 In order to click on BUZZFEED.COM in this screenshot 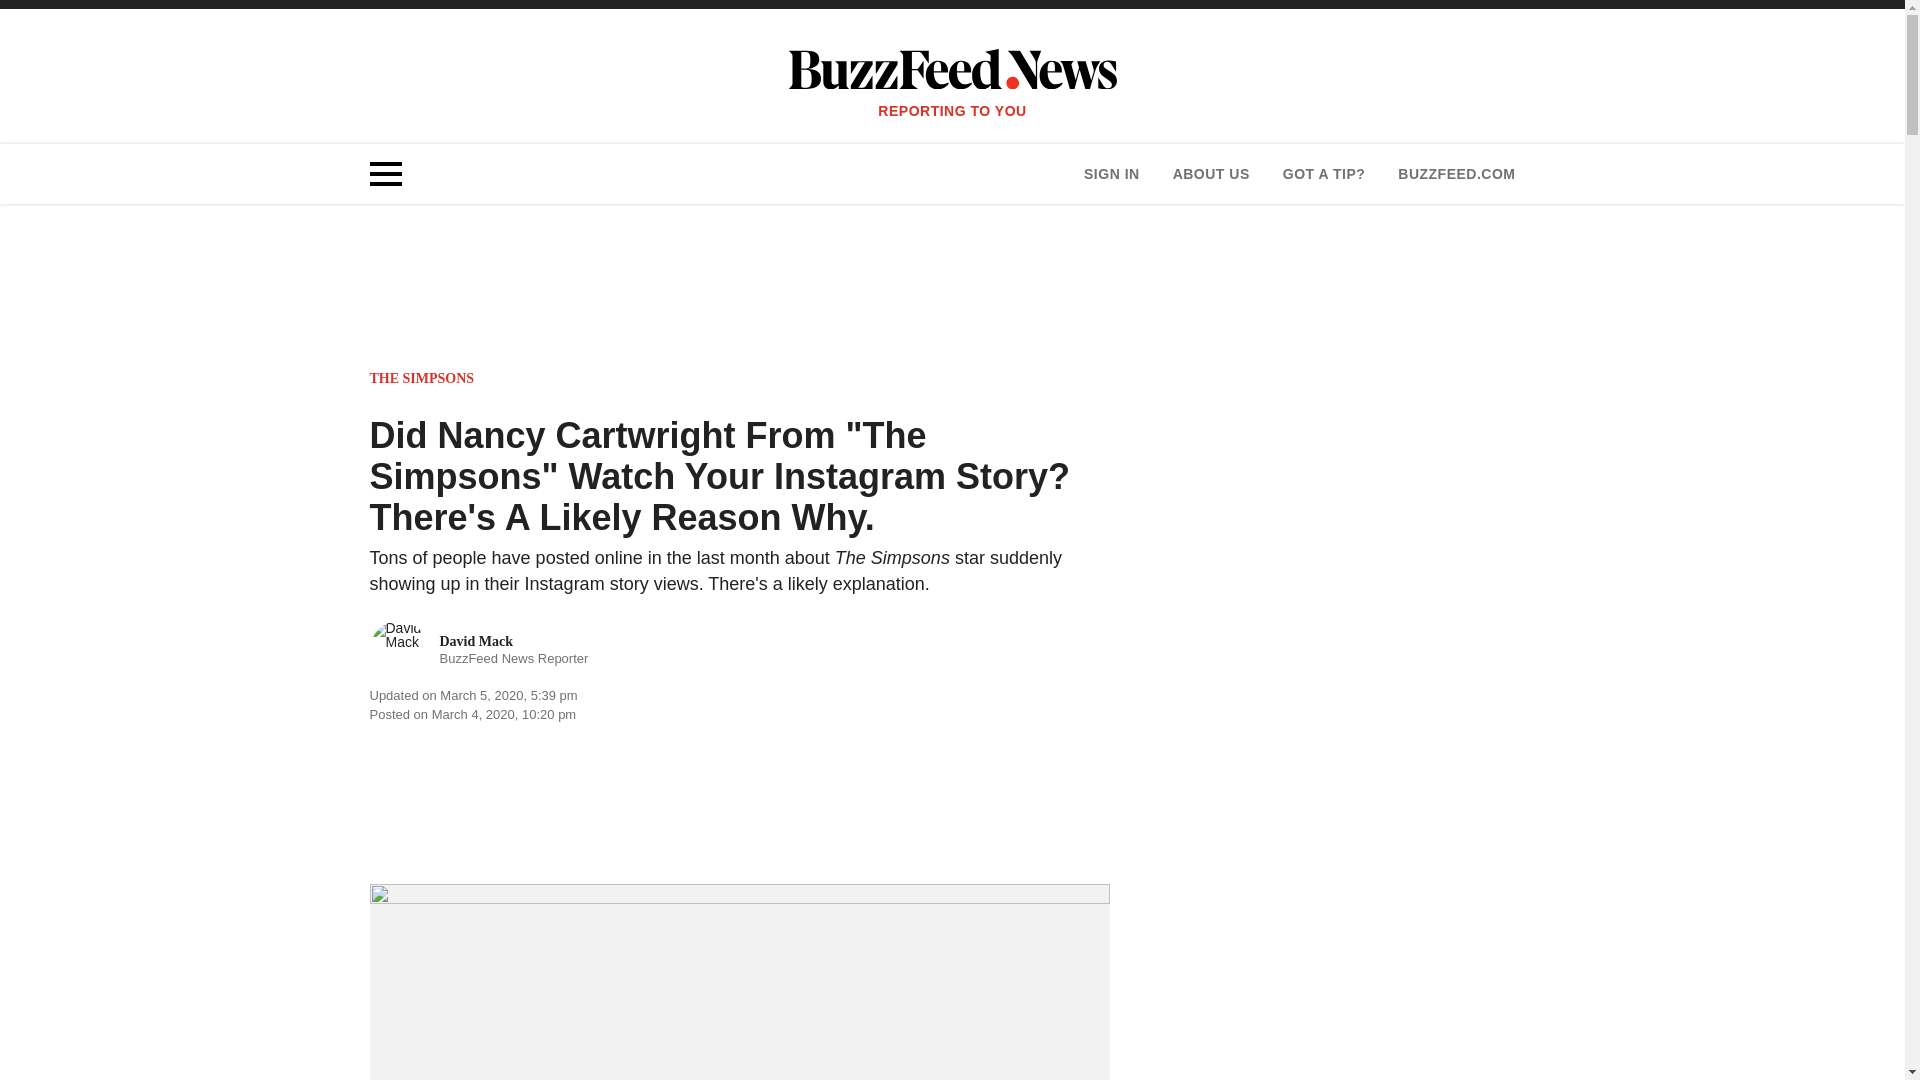, I will do `click(480, 650)`.